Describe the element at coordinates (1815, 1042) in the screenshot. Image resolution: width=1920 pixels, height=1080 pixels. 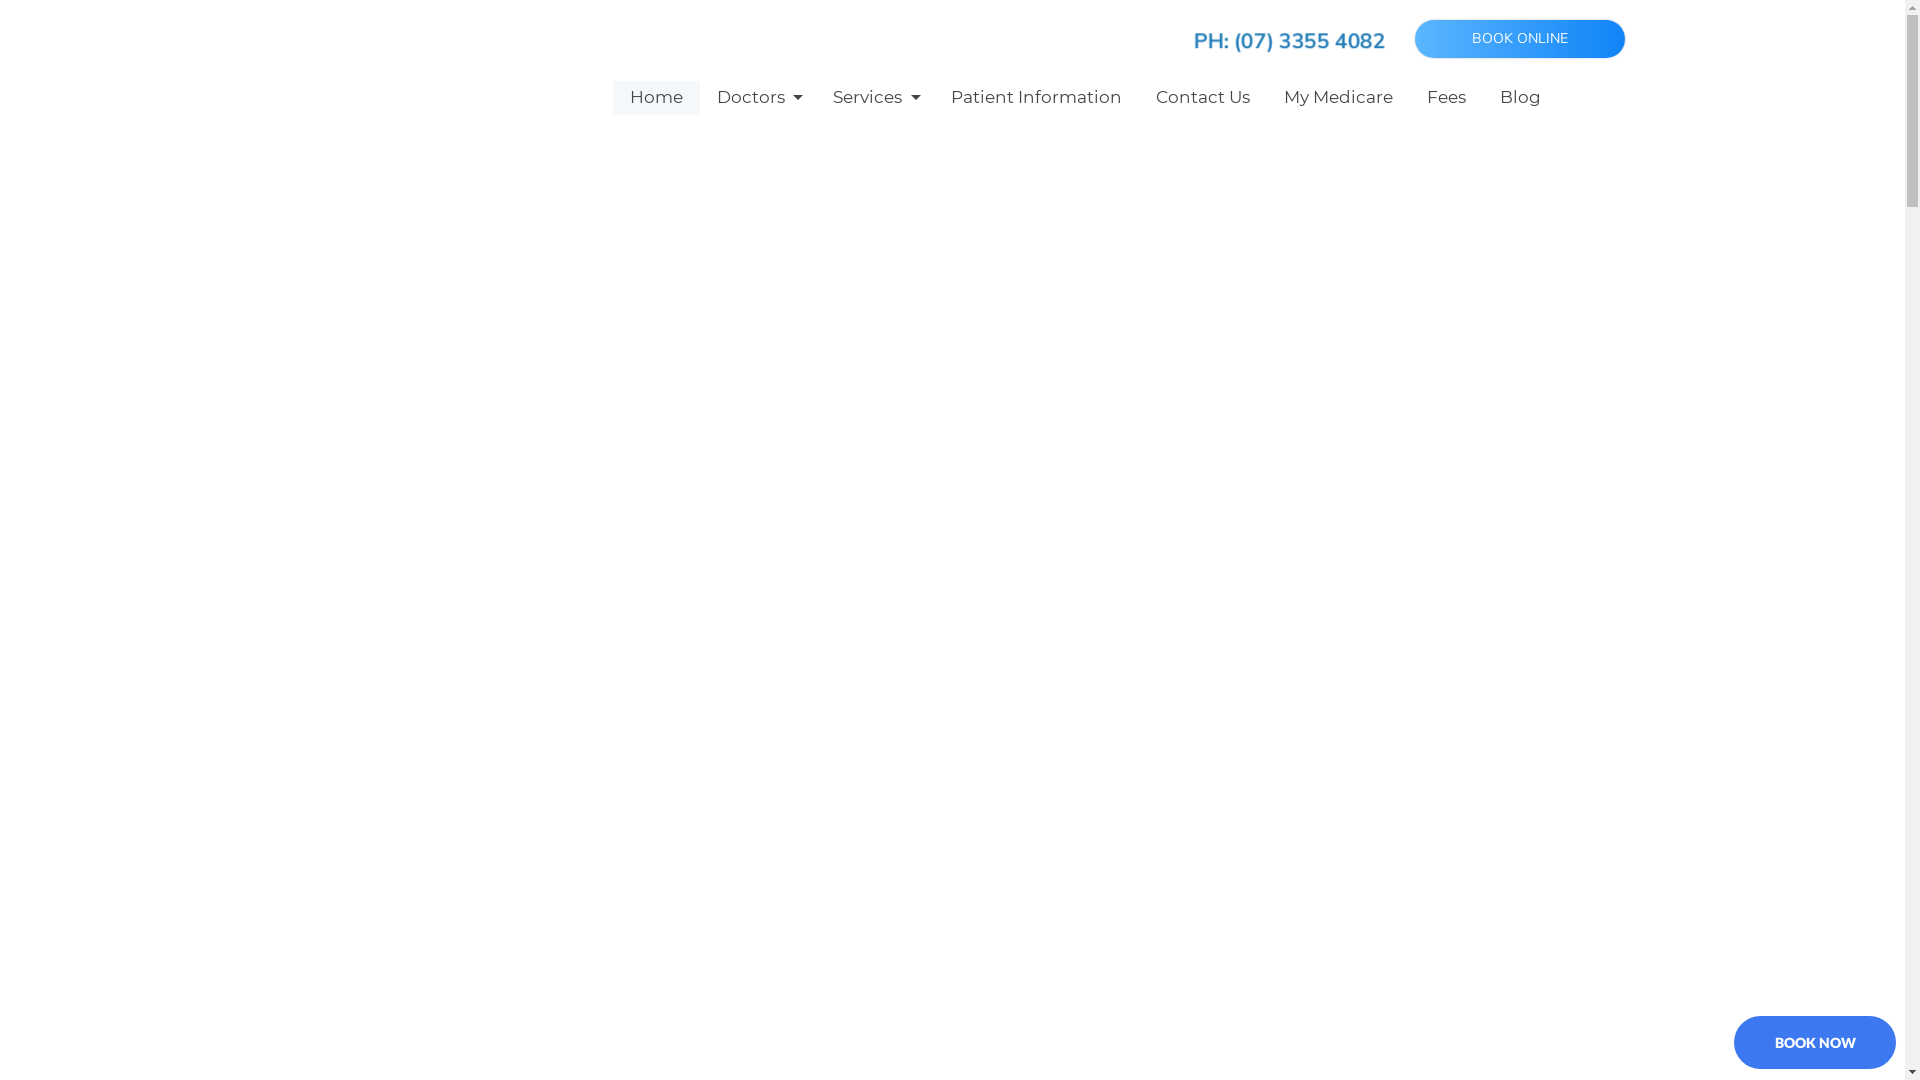
I see `BOOK NOW` at that location.